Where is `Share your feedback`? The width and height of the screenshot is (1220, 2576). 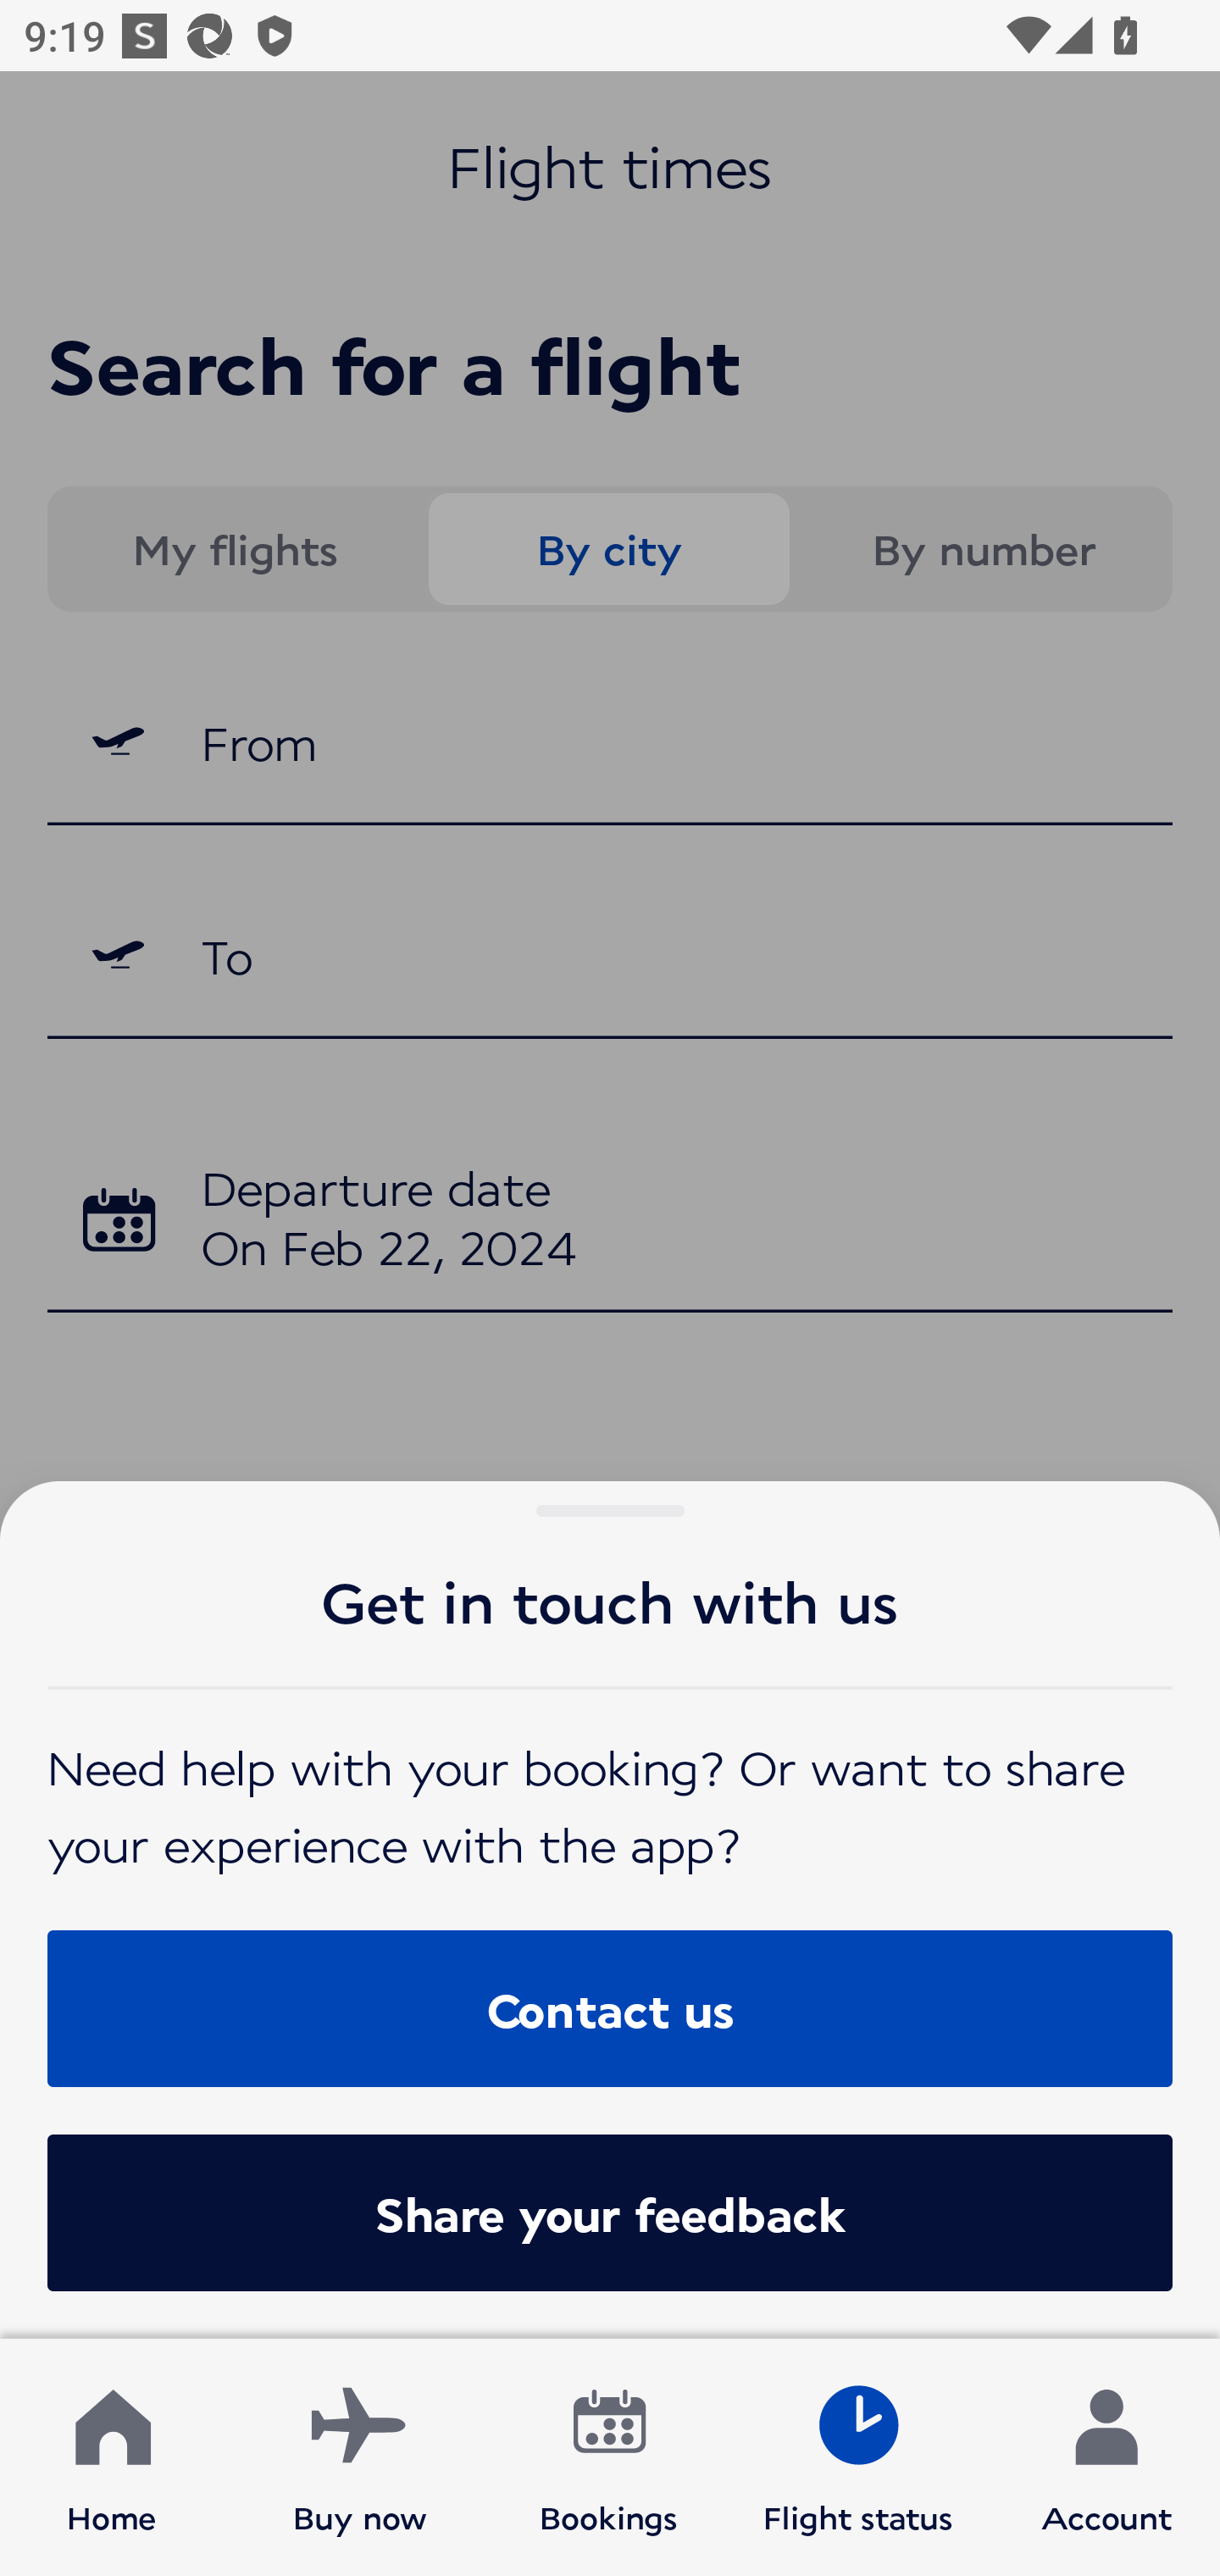 Share your feedback is located at coordinates (610, 2212).